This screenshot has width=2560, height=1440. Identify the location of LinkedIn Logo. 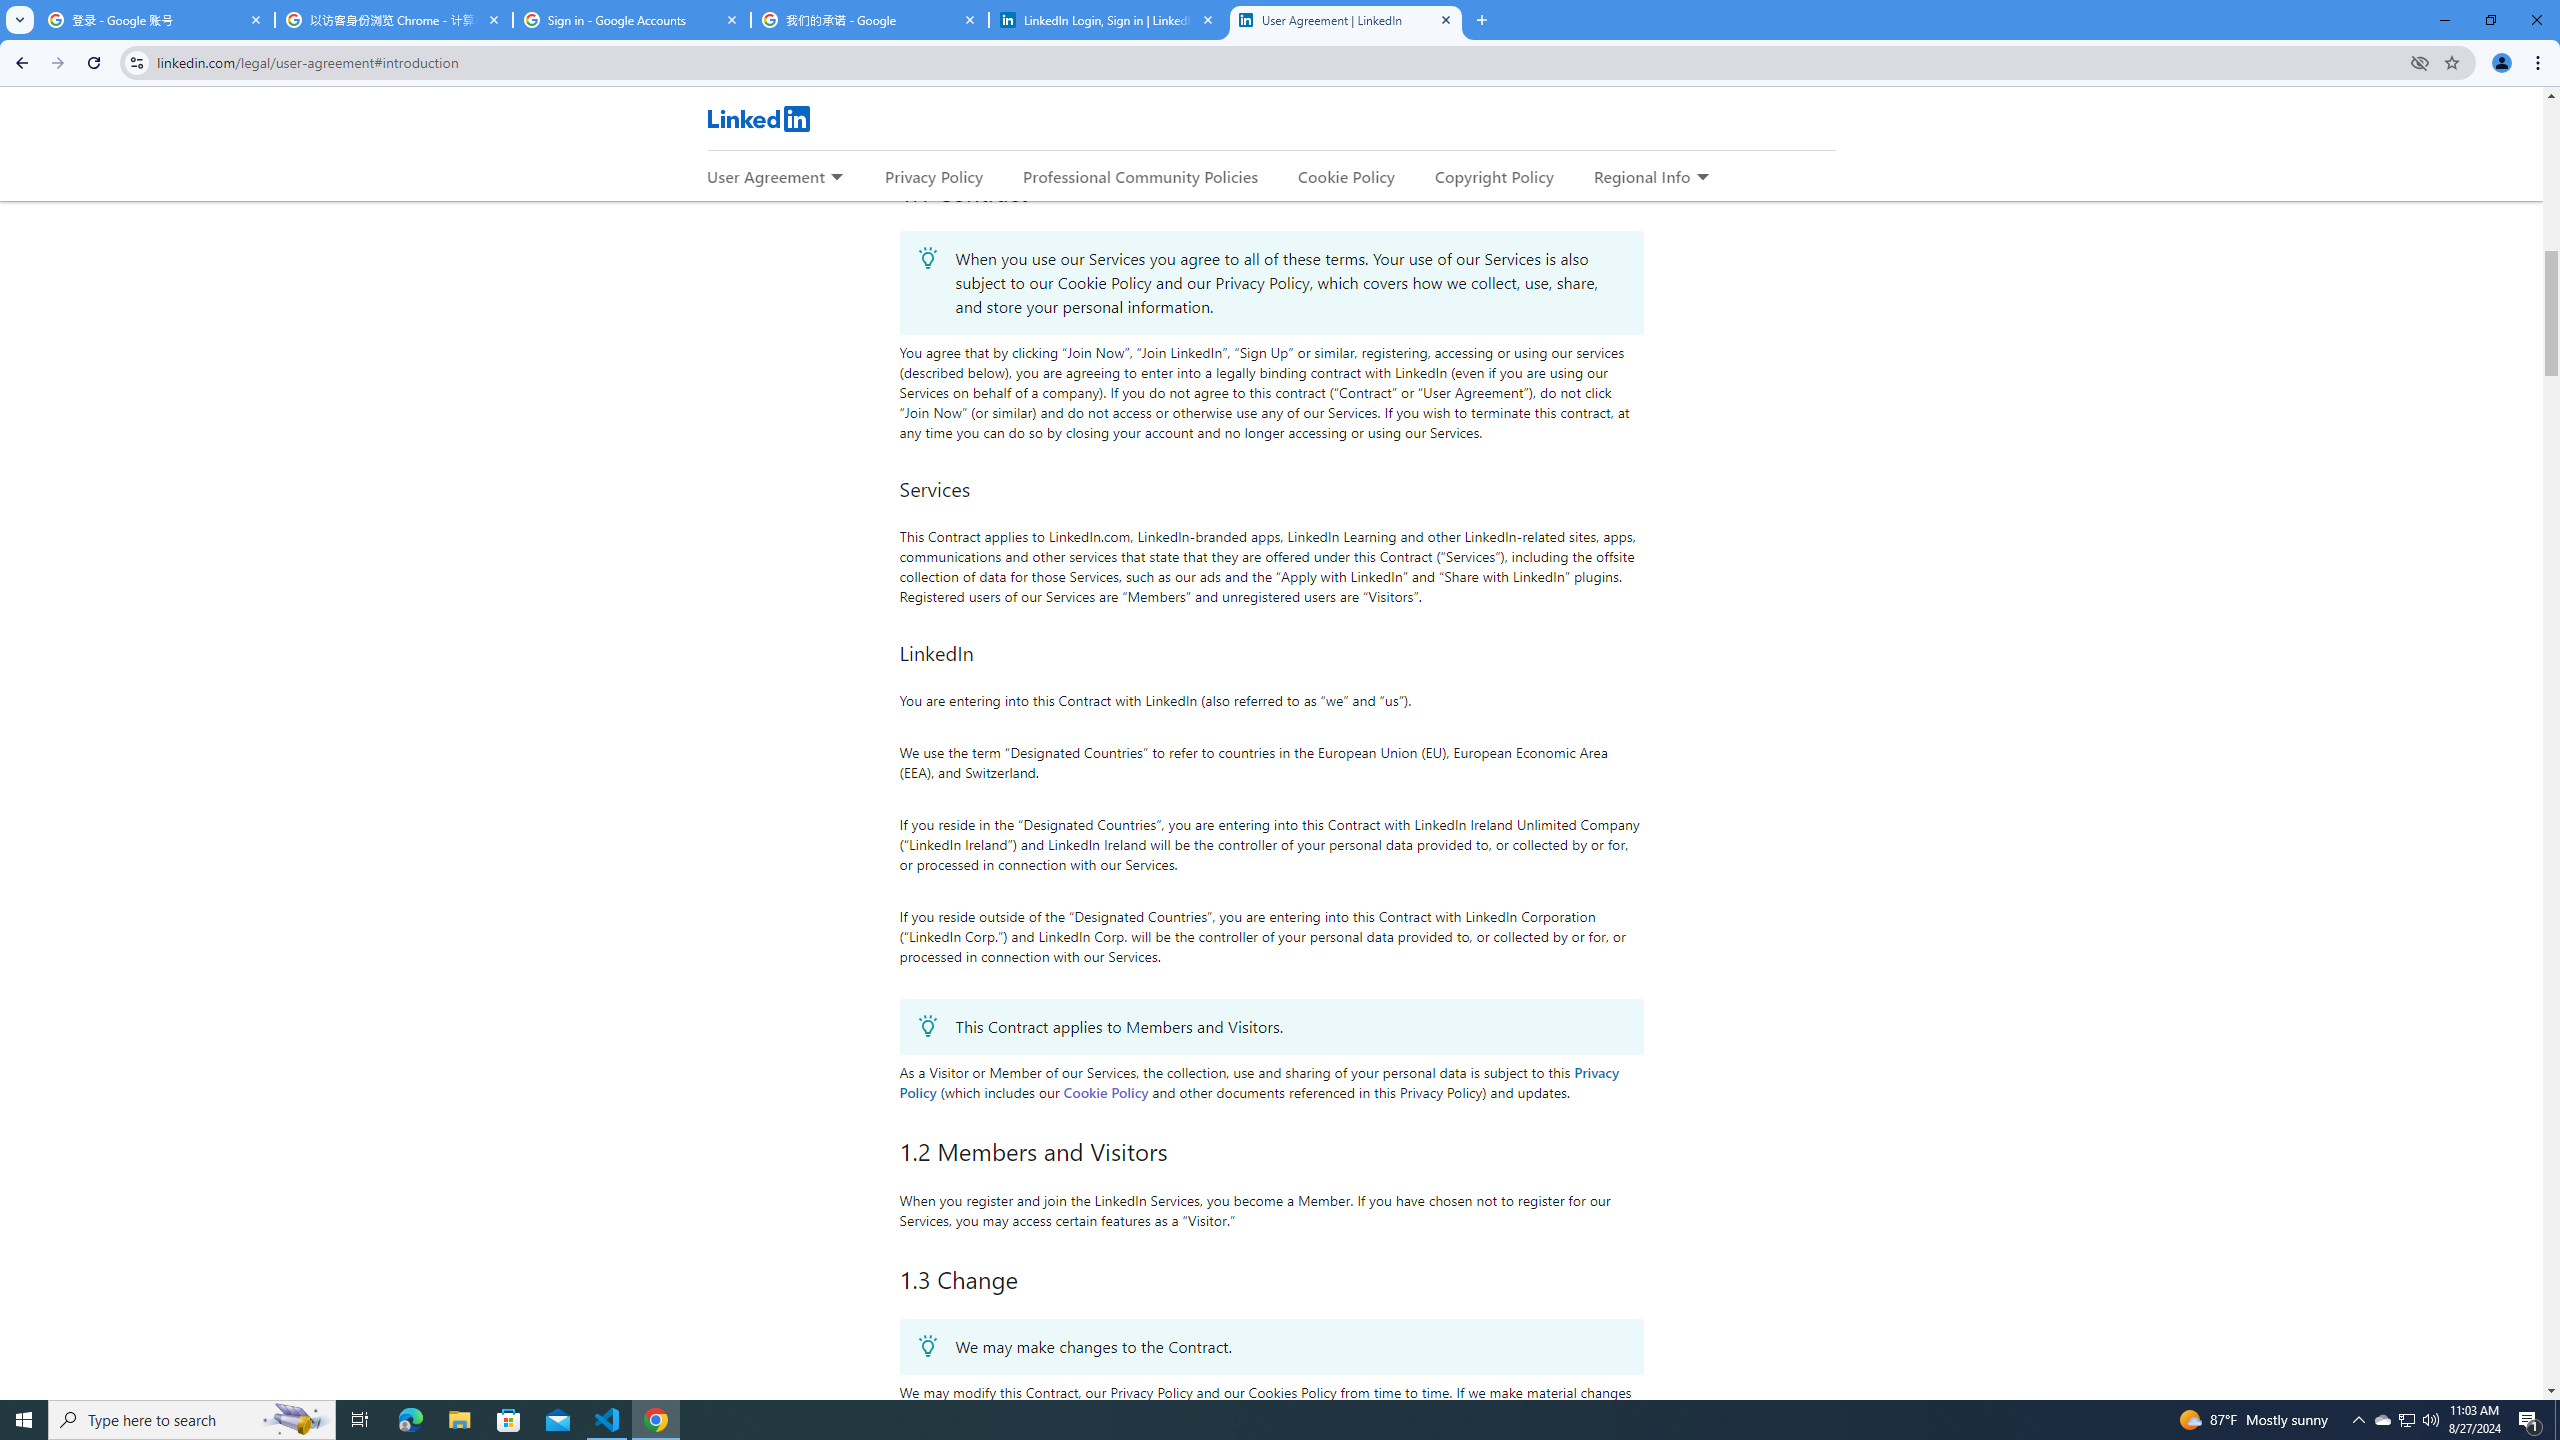
(757, 118).